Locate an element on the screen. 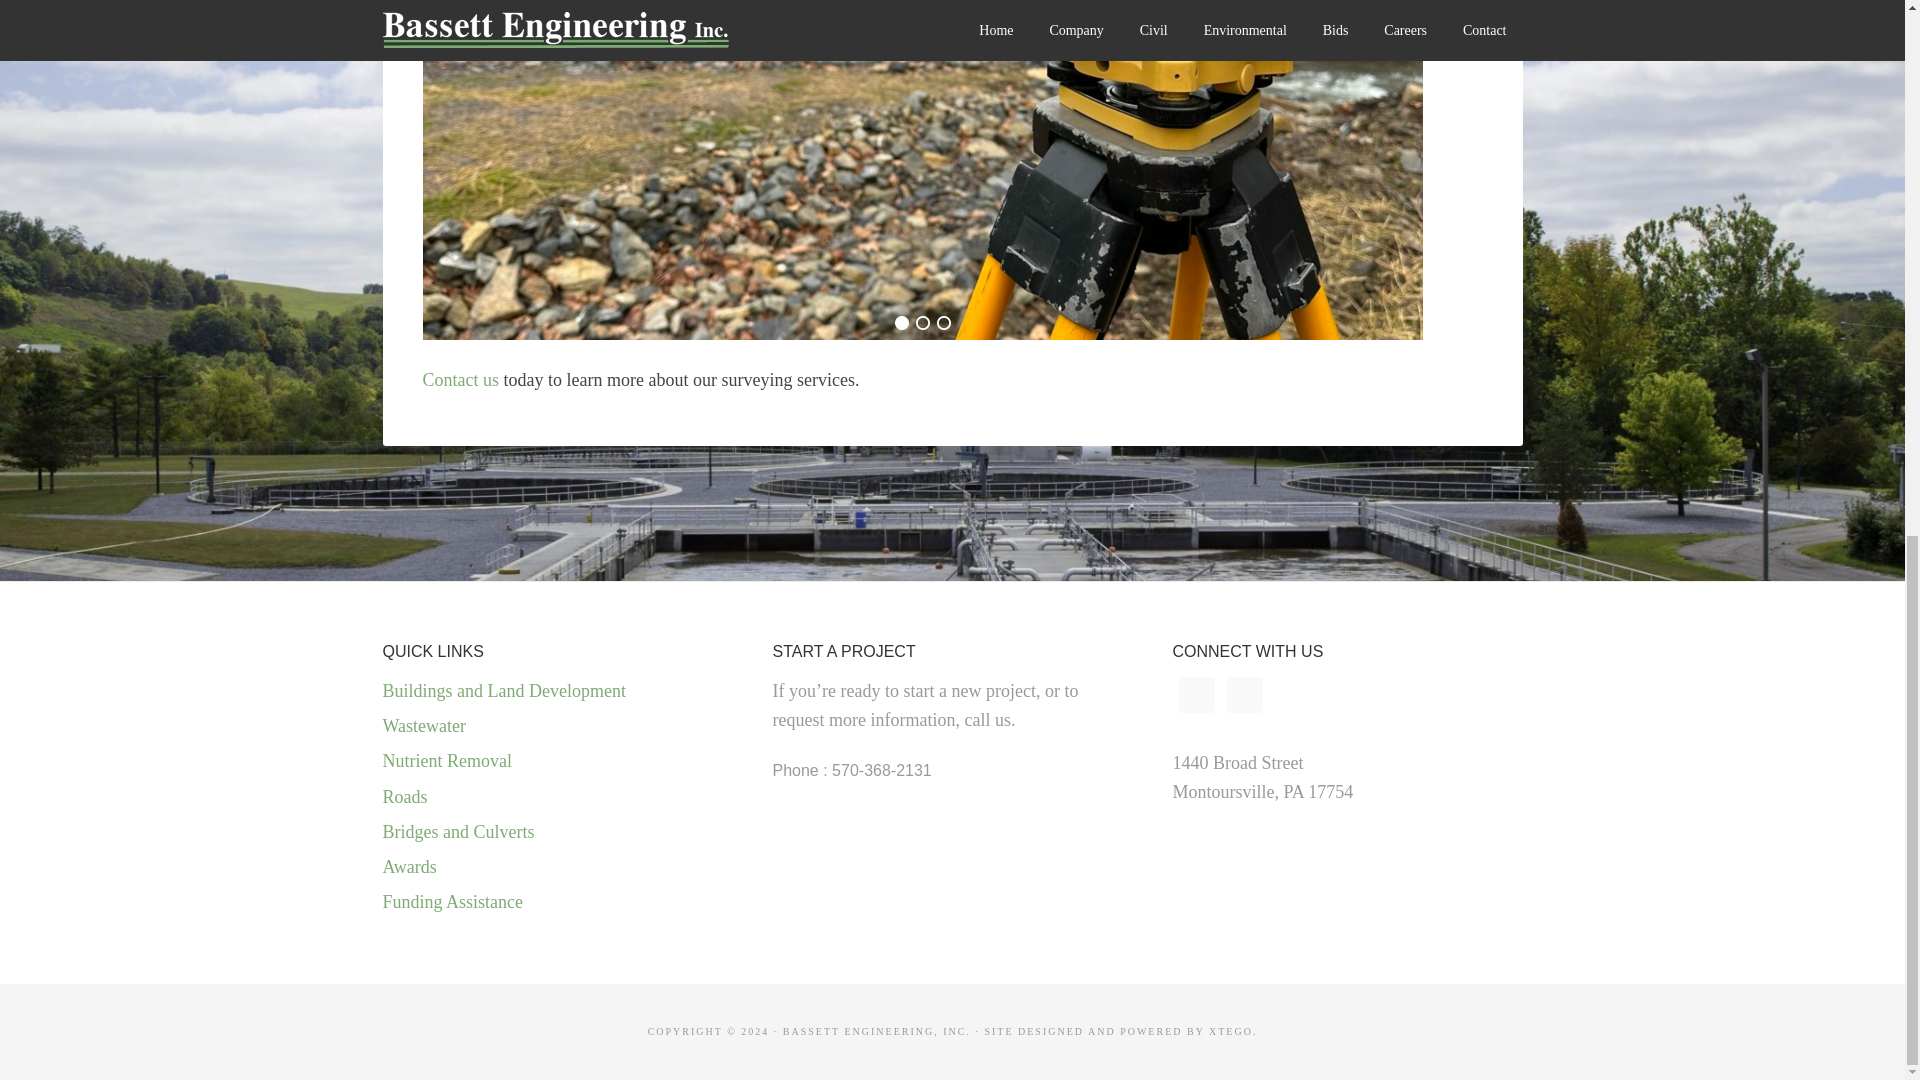 This screenshot has width=1920, height=1080. Contact us is located at coordinates (460, 380).